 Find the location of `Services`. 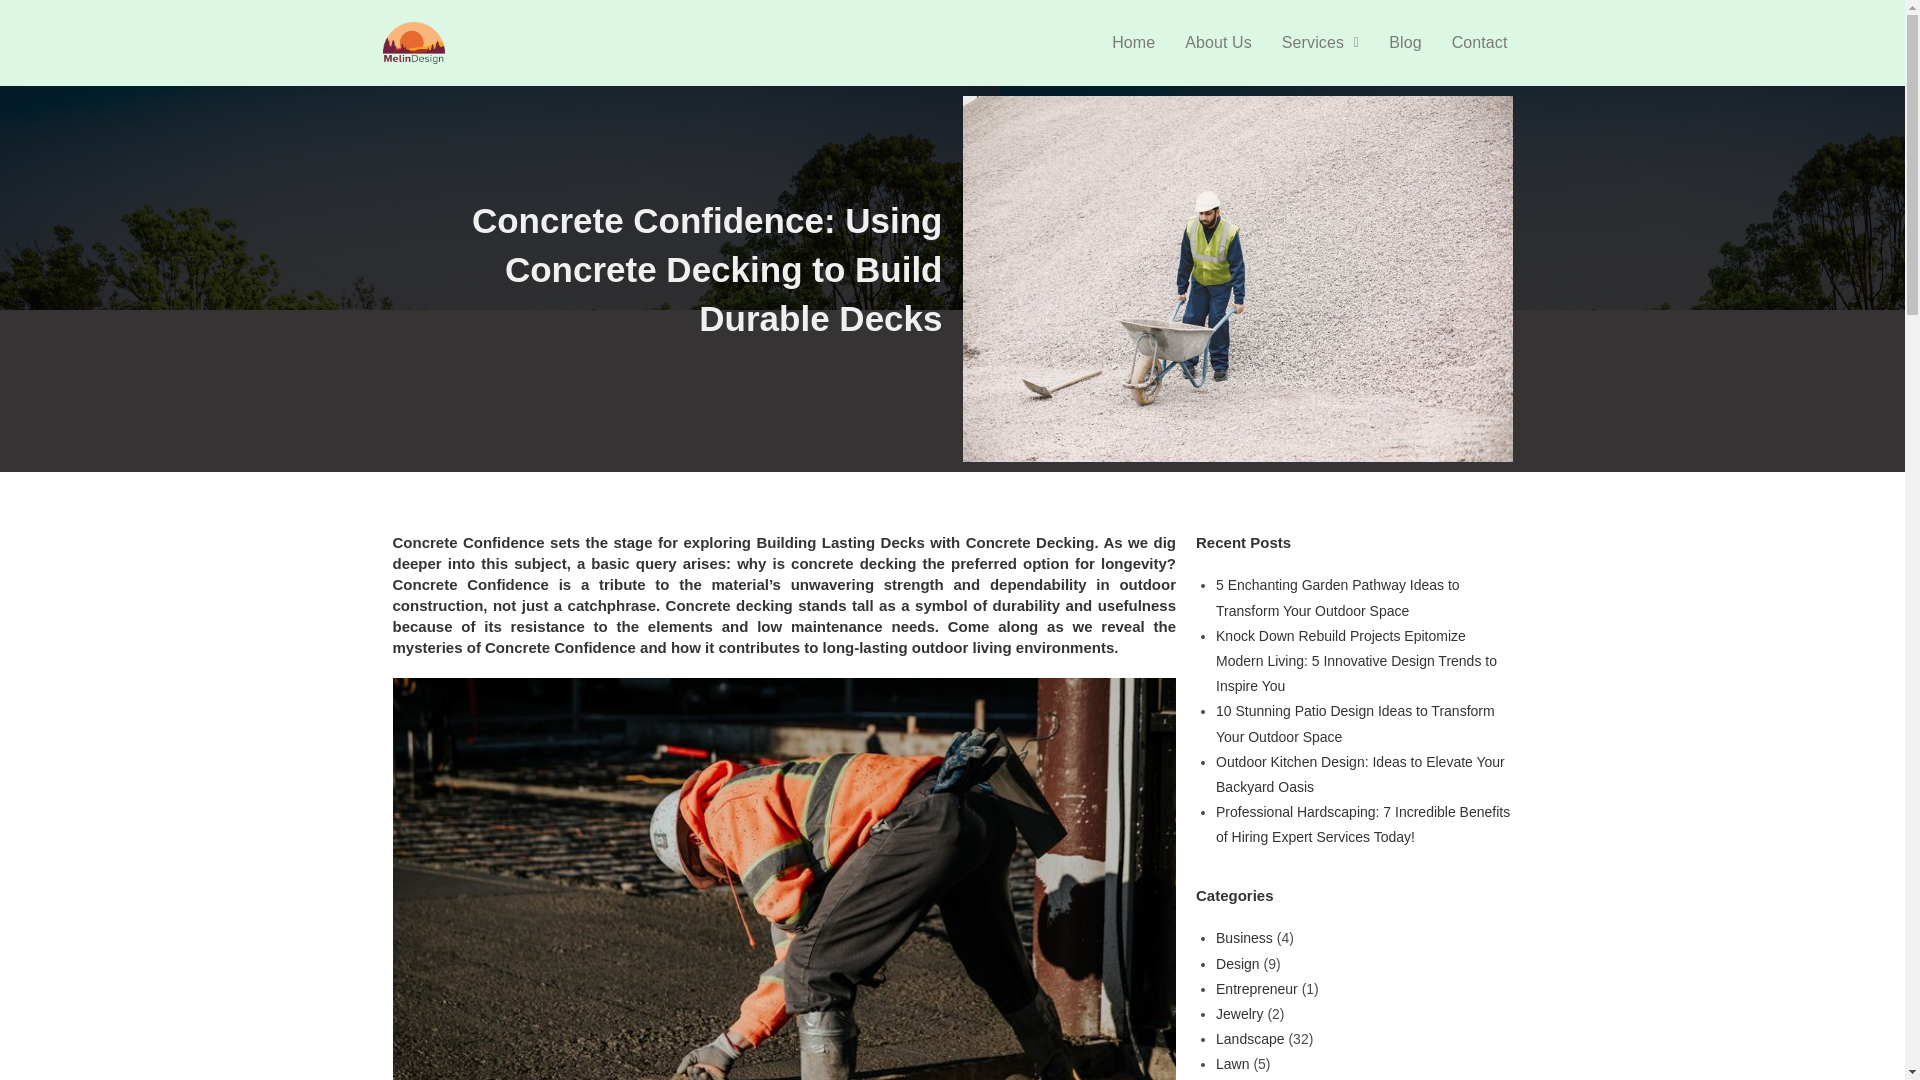

Services is located at coordinates (1320, 42).